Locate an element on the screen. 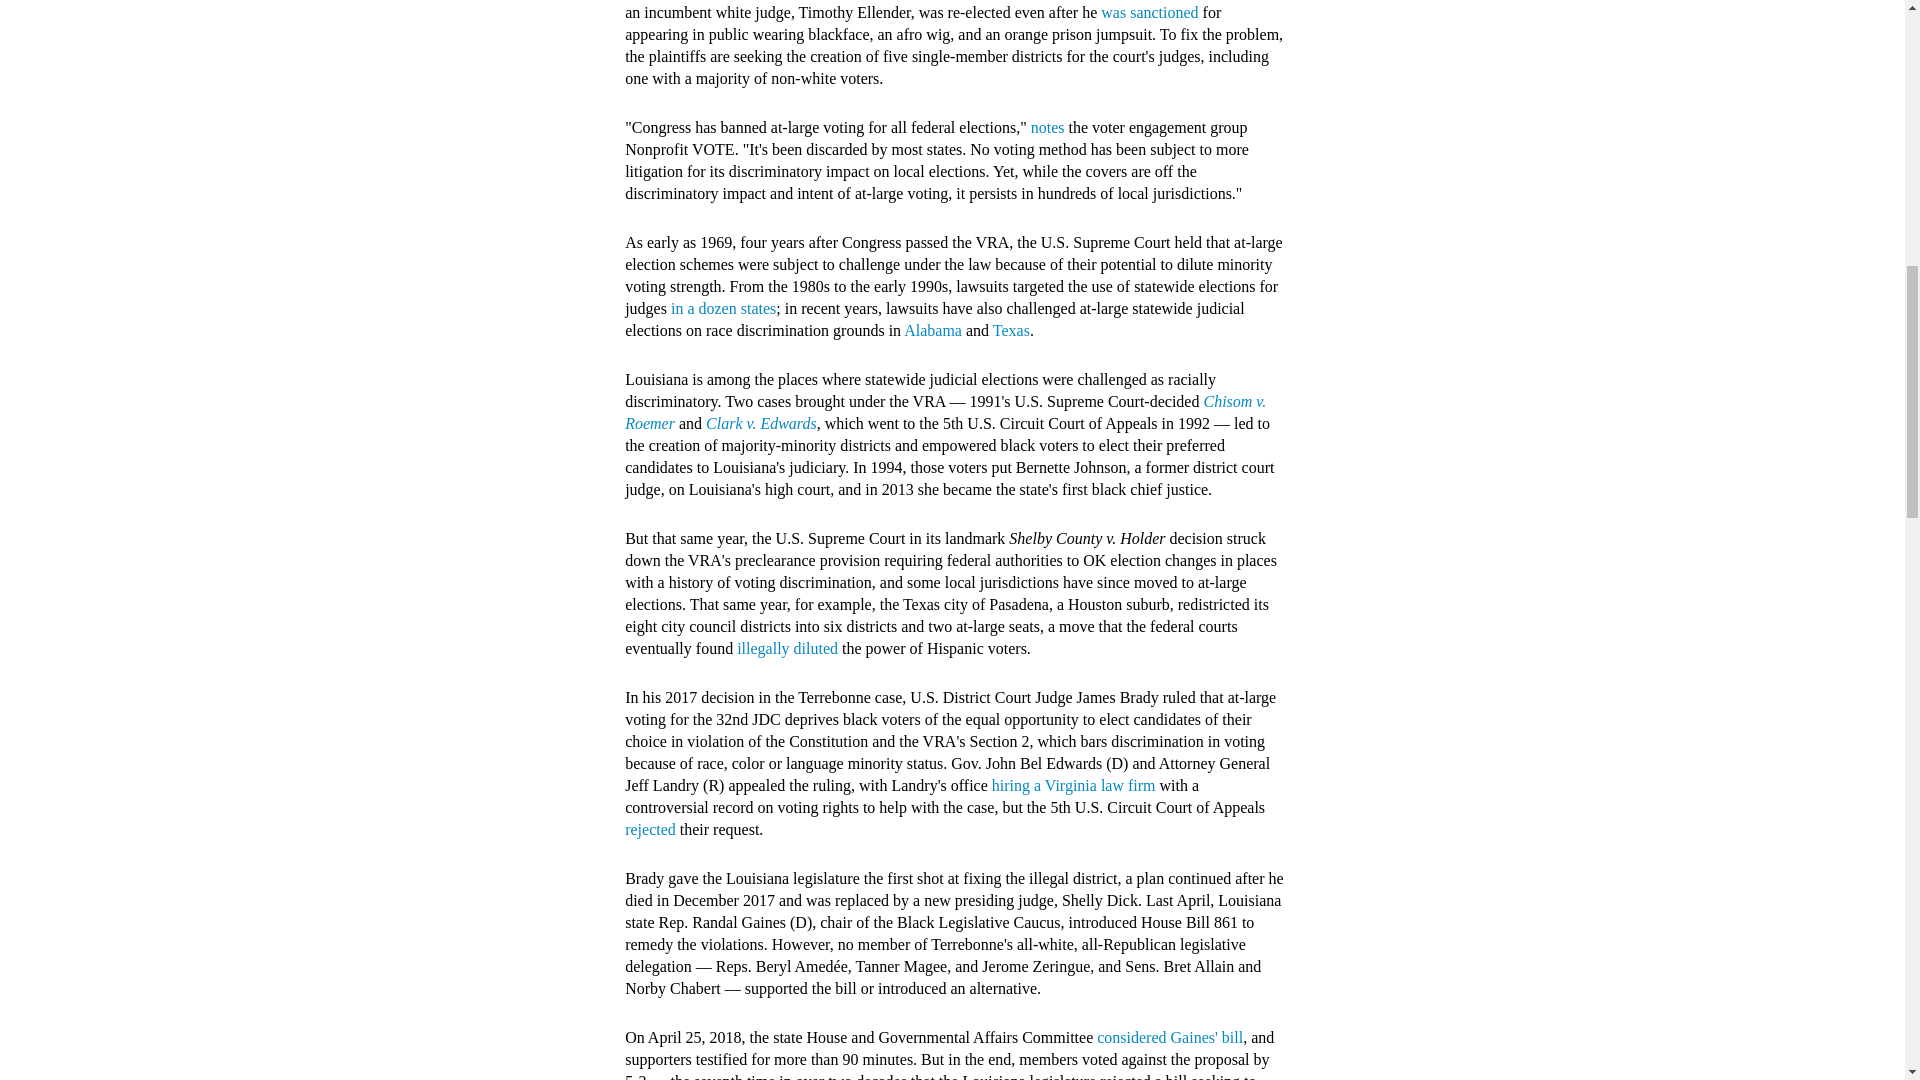 The width and height of the screenshot is (1920, 1080). hiring a Virginia law firm is located at coordinates (1074, 784).